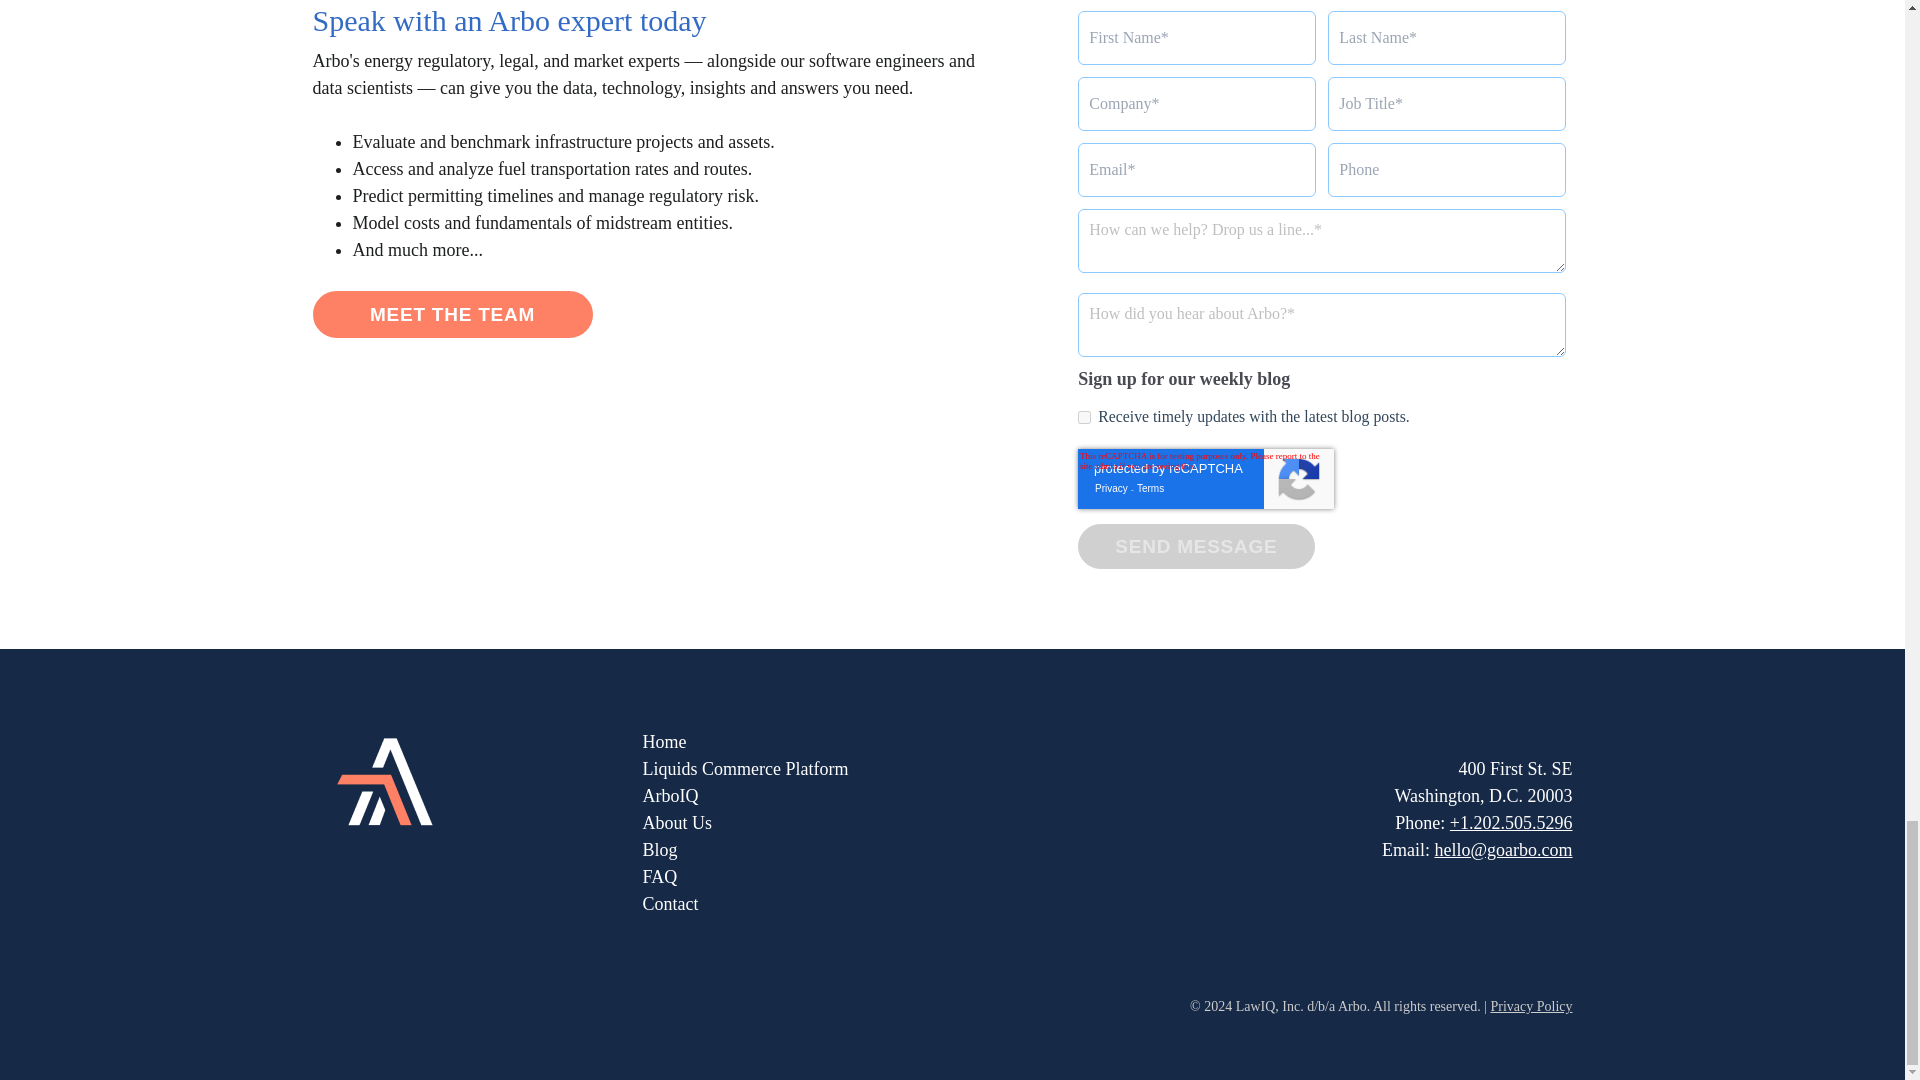 Image resolution: width=1920 pixels, height=1080 pixels. I want to click on reCAPTCHA, so click(1206, 478).